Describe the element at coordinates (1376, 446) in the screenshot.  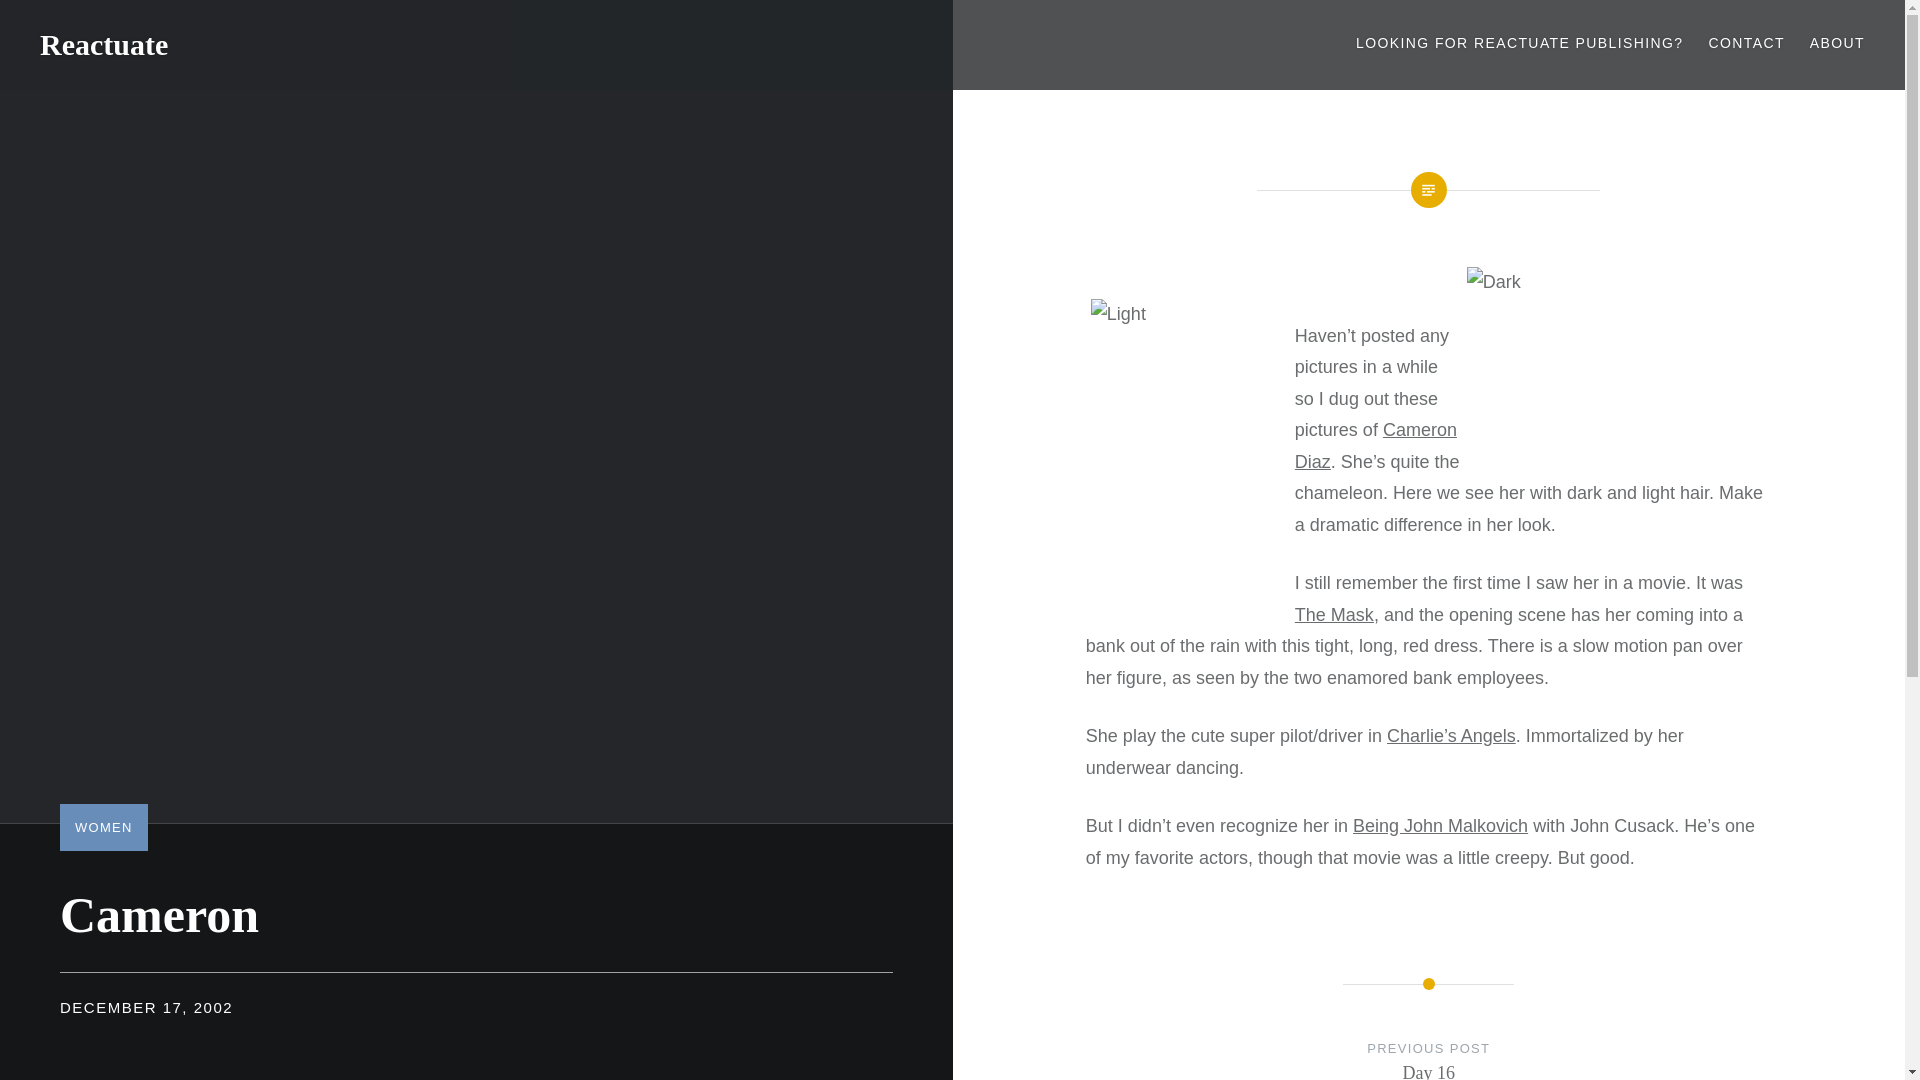
I see `WOMEN` at that location.